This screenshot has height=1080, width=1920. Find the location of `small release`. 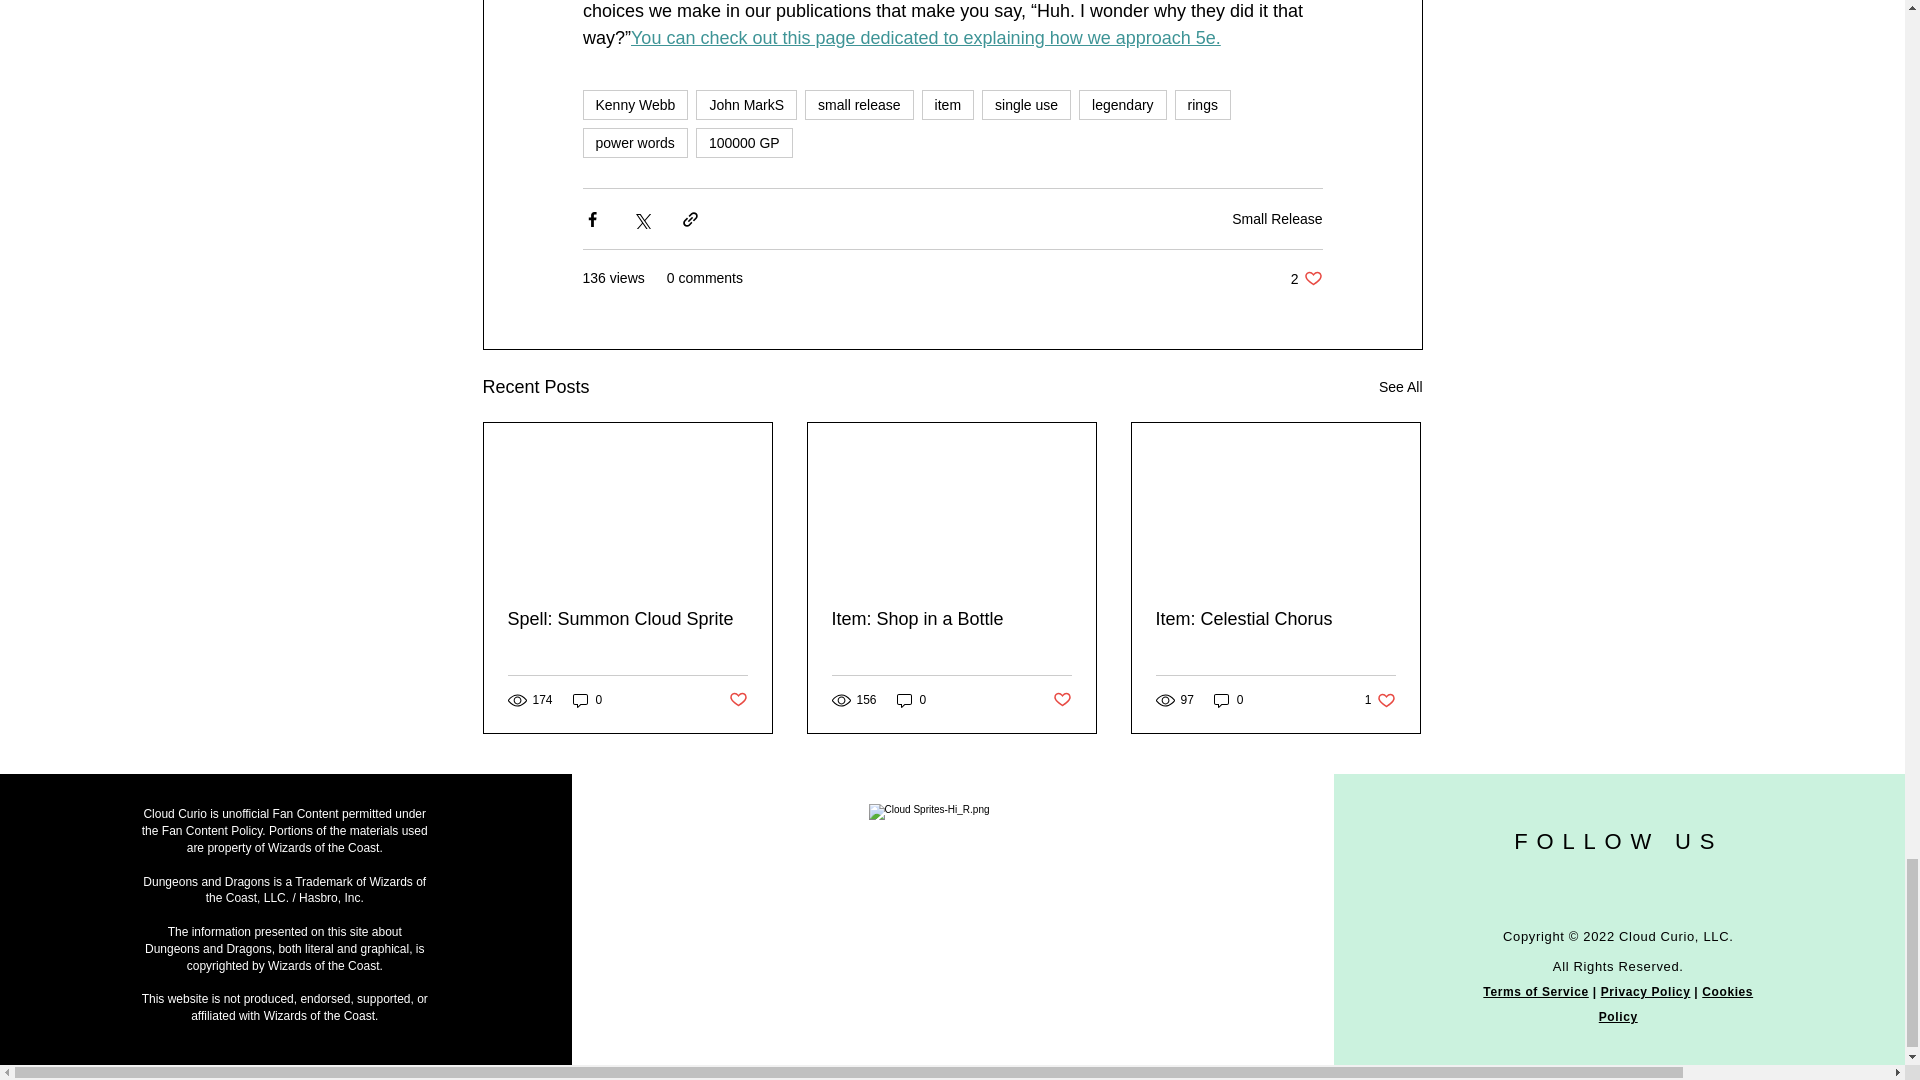

small release is located at coordinates (858, 104).